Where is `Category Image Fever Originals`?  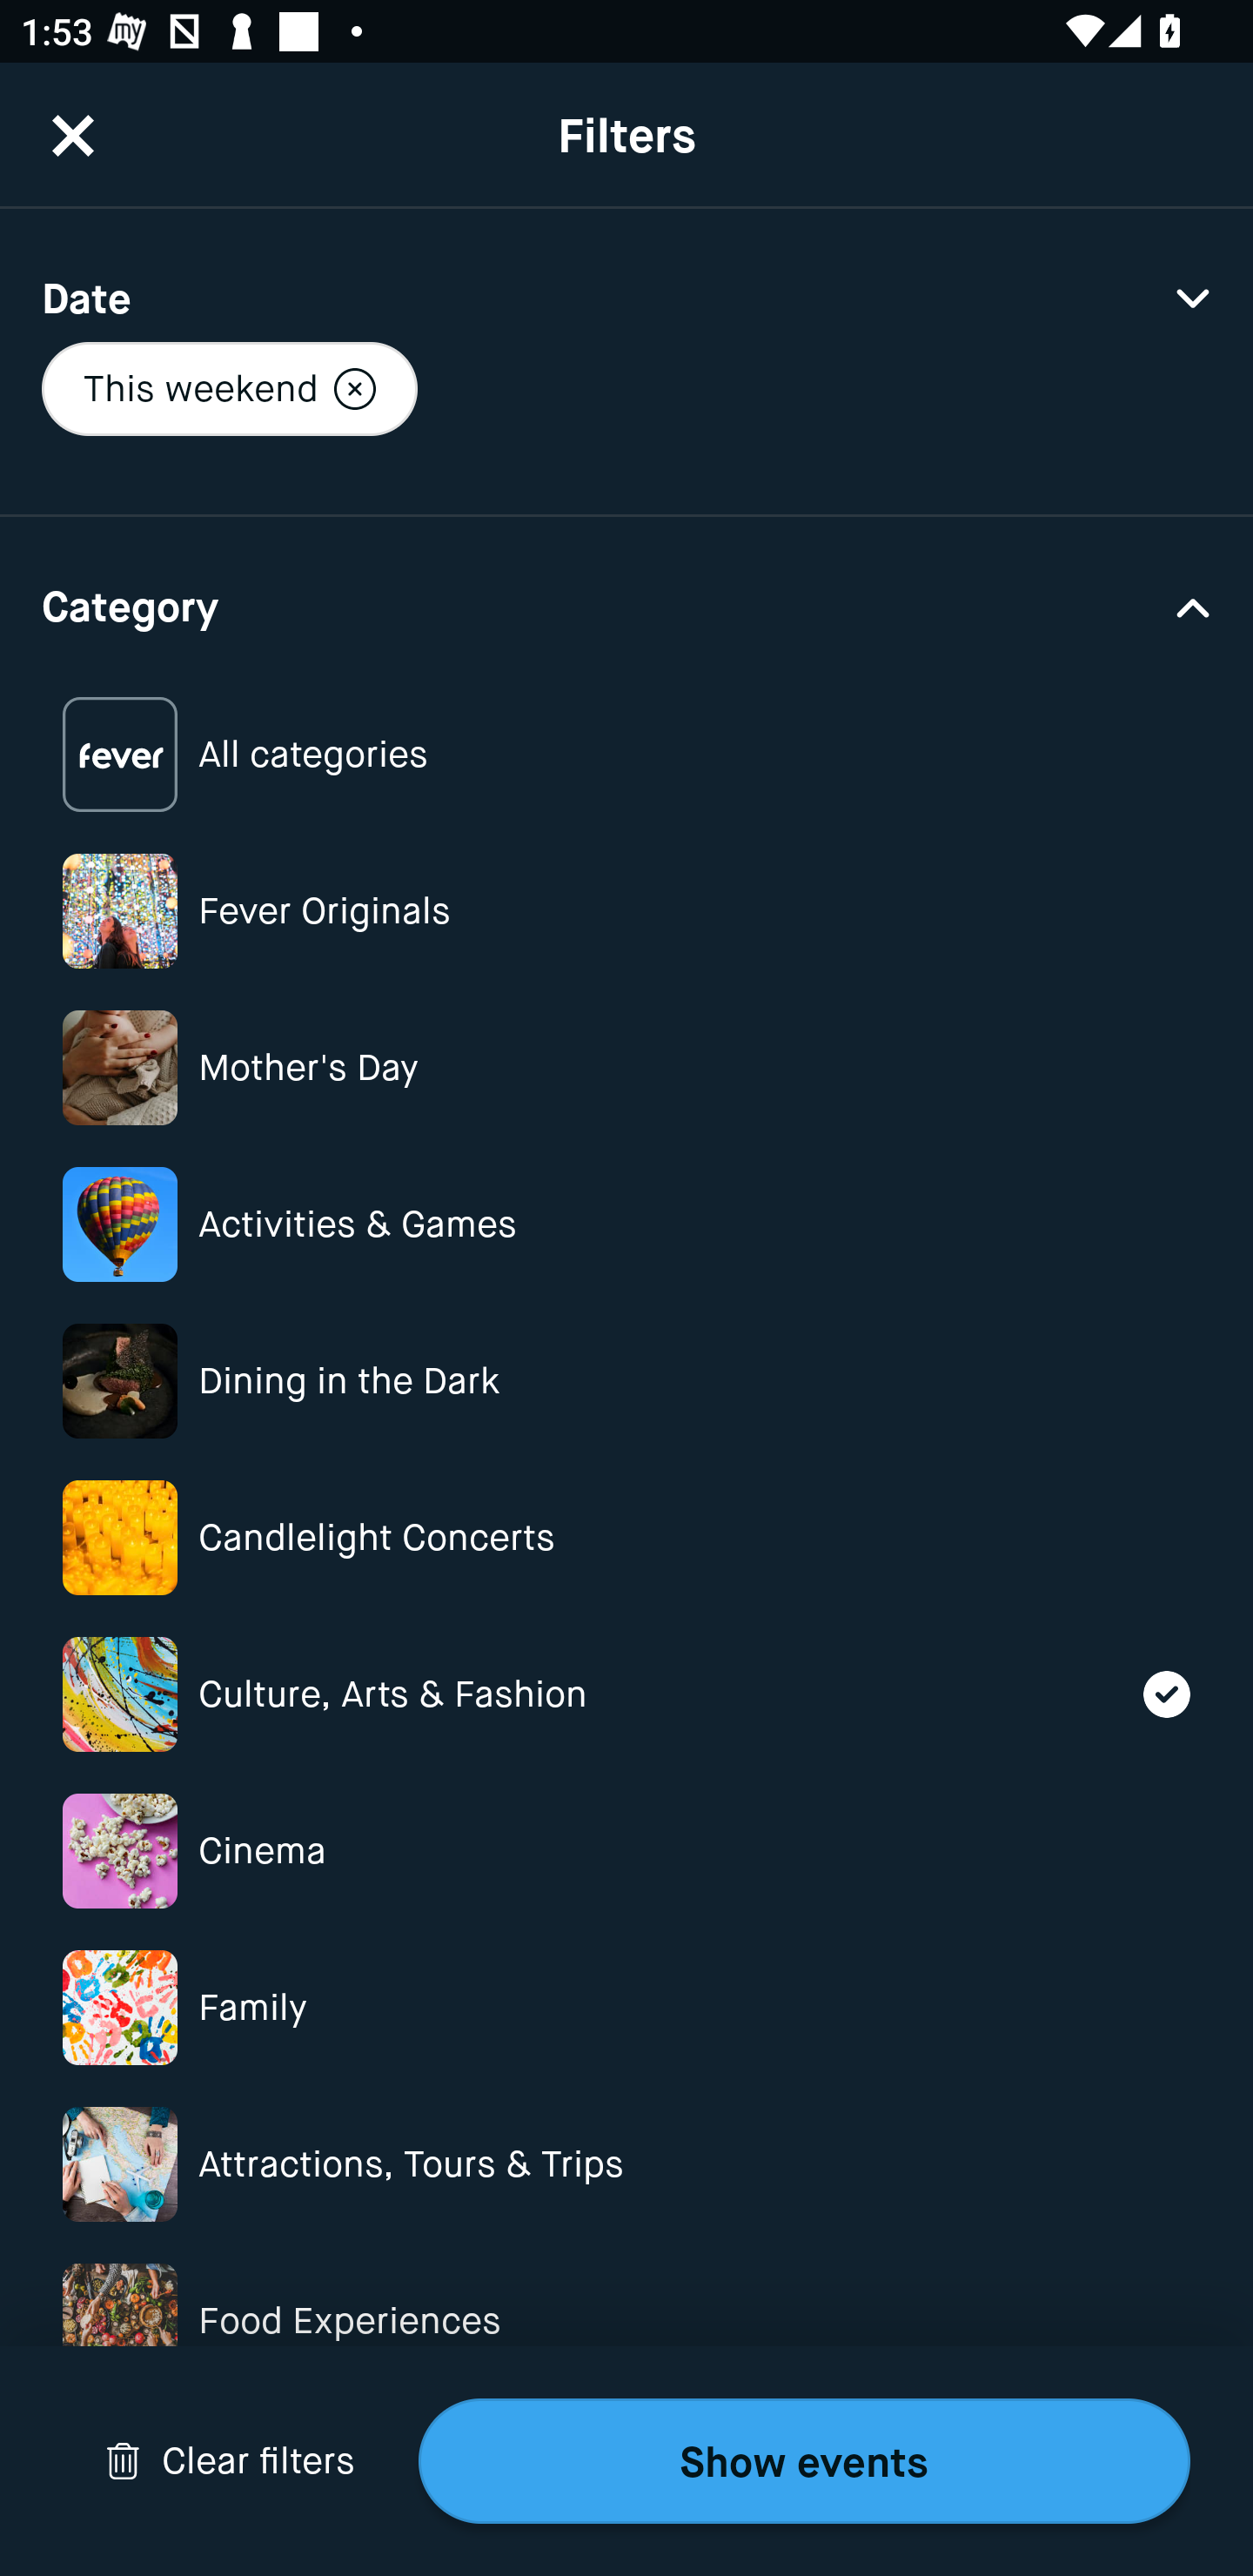 Category Image Fever Originals is located at coordinates (626, 910).